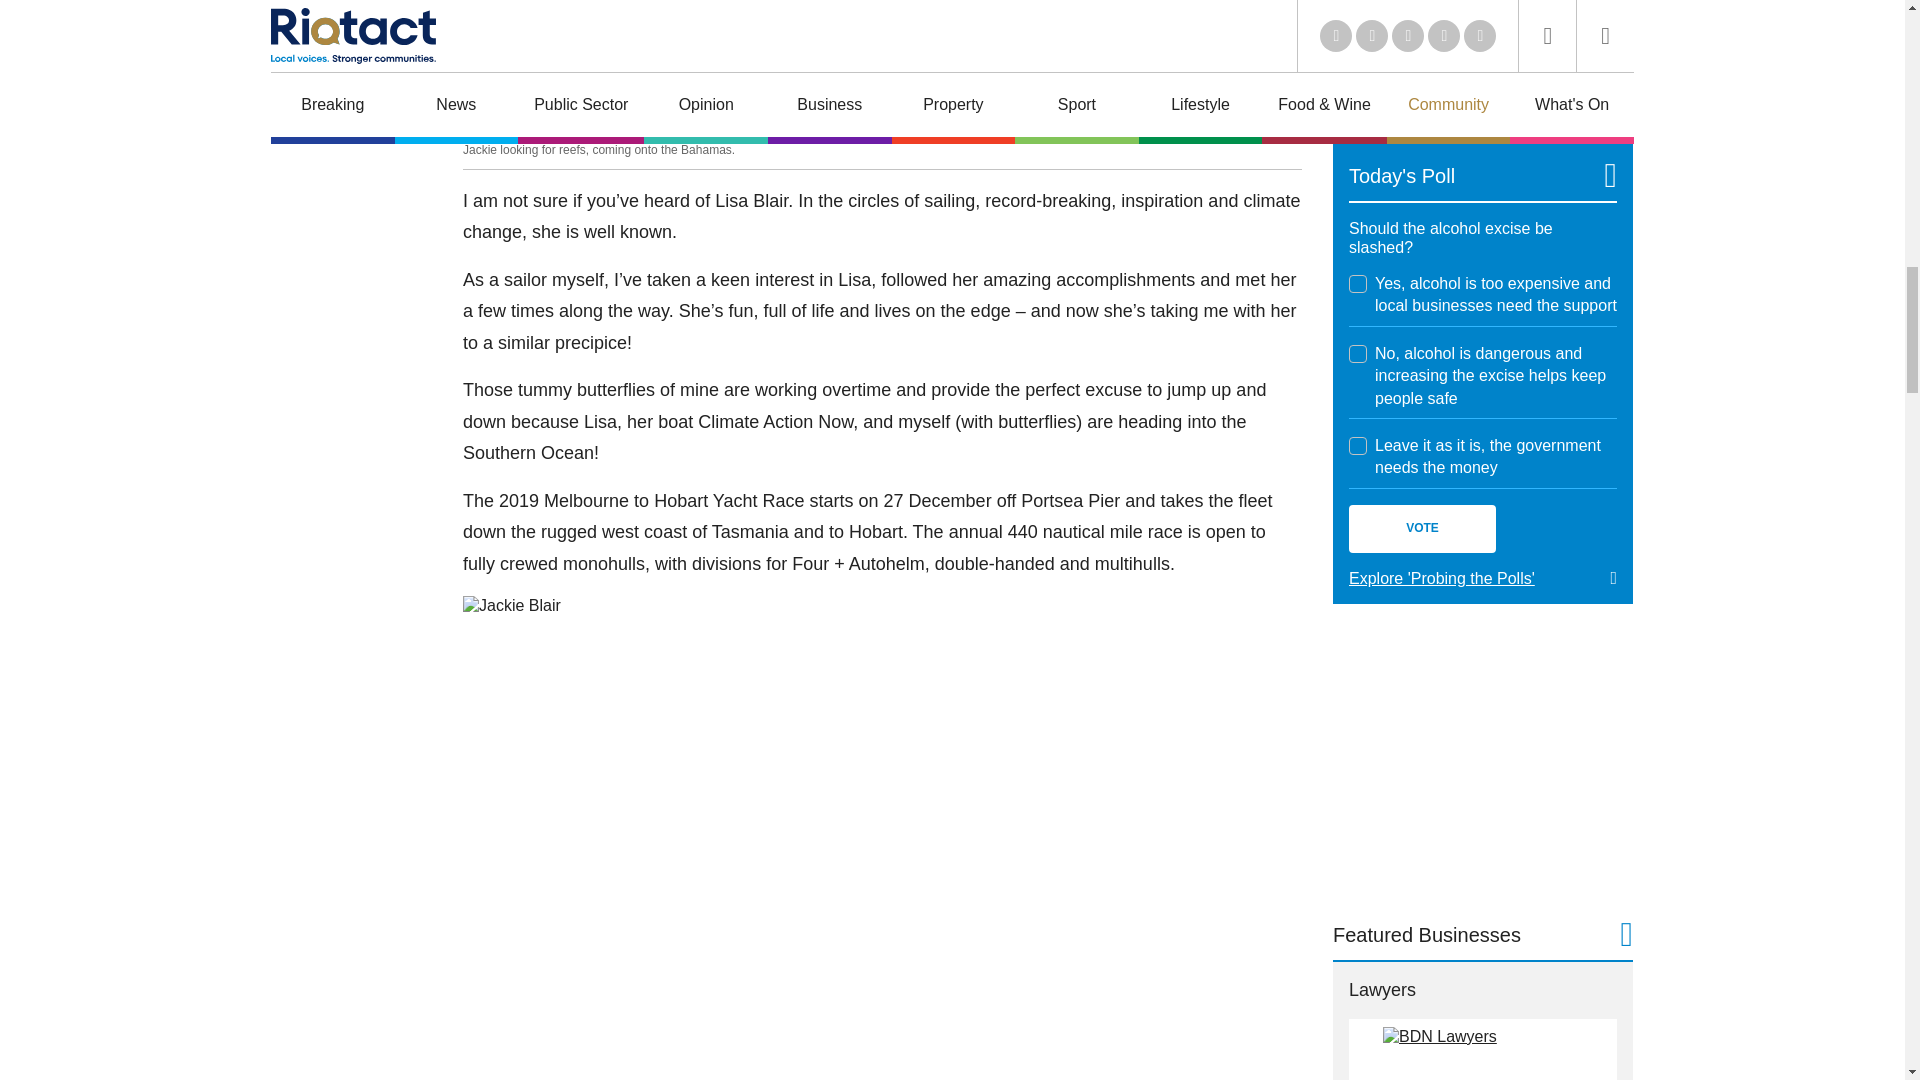  What do you see at coordinates (1358, 353) in the screenshot?
I see `2047` at bounding box center [1358, 353].